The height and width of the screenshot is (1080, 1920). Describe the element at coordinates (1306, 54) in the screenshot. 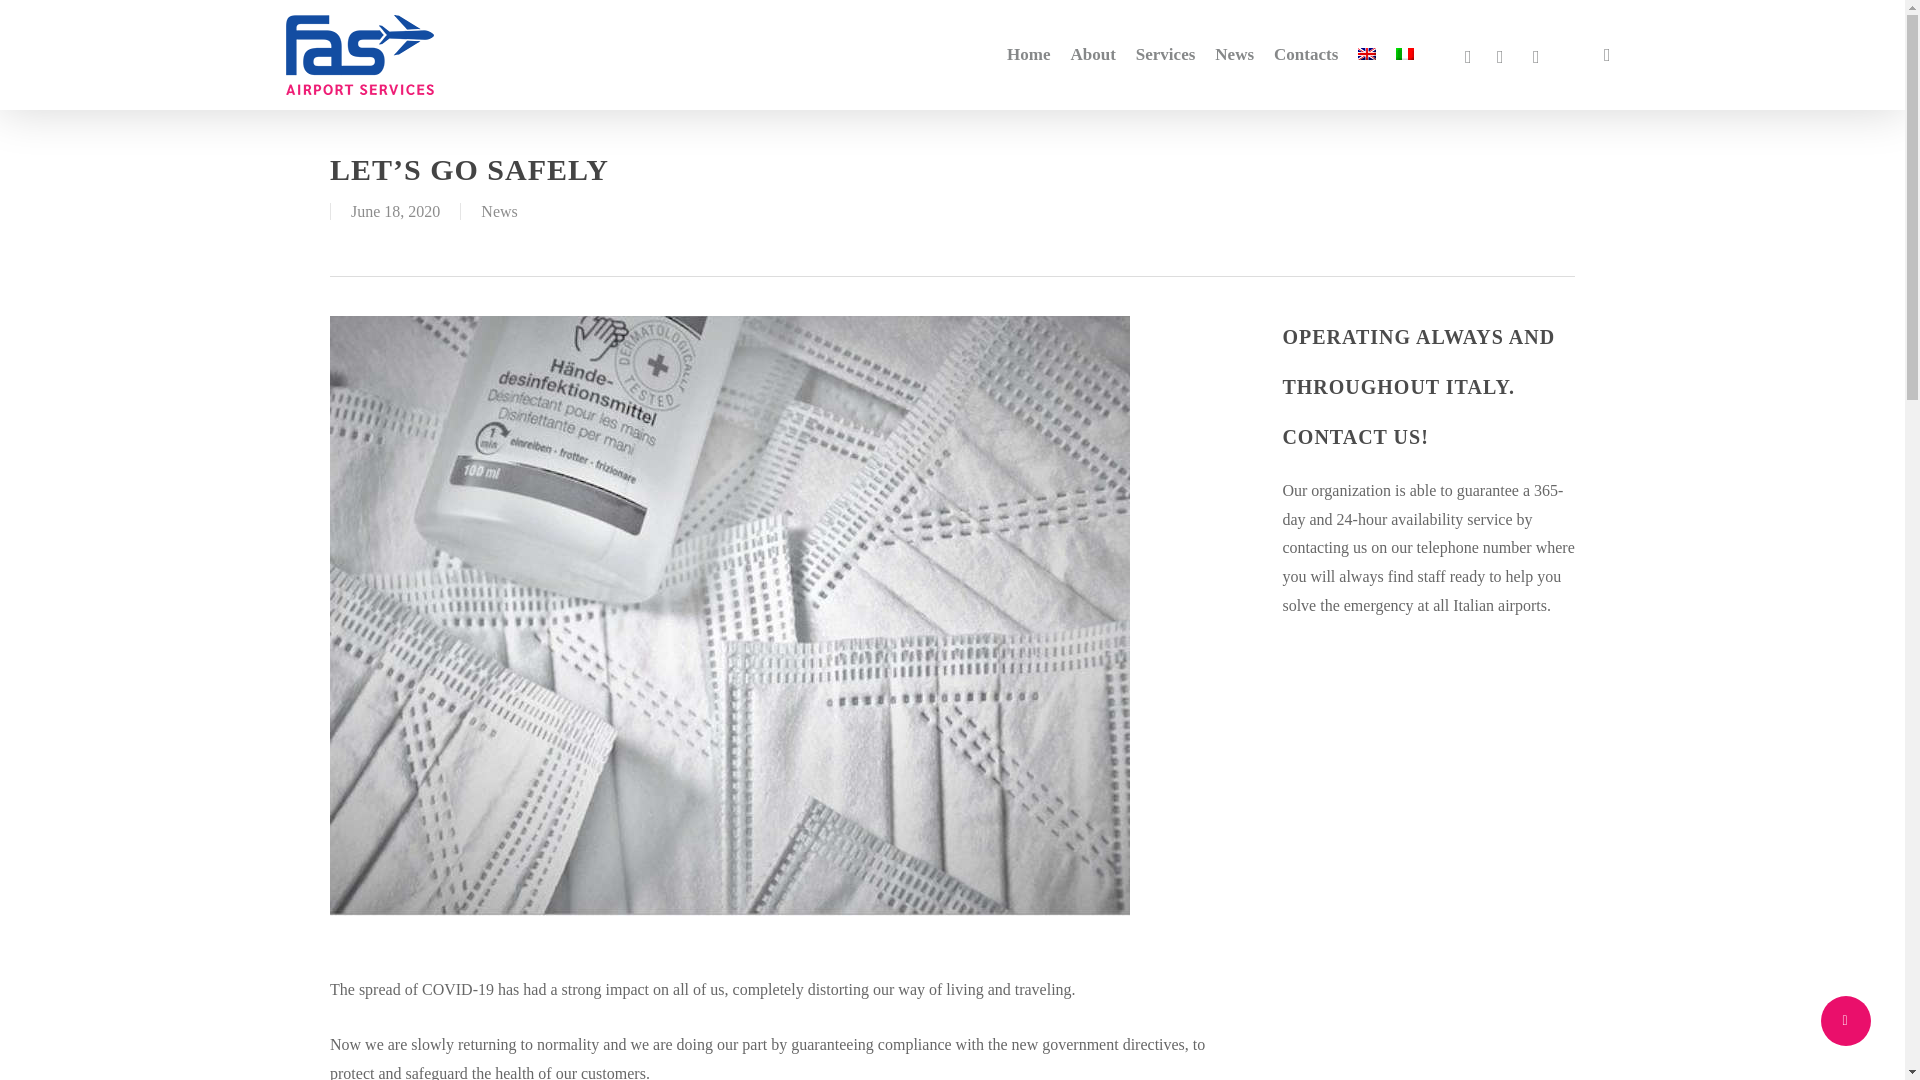

I see `Contacts` at that location.